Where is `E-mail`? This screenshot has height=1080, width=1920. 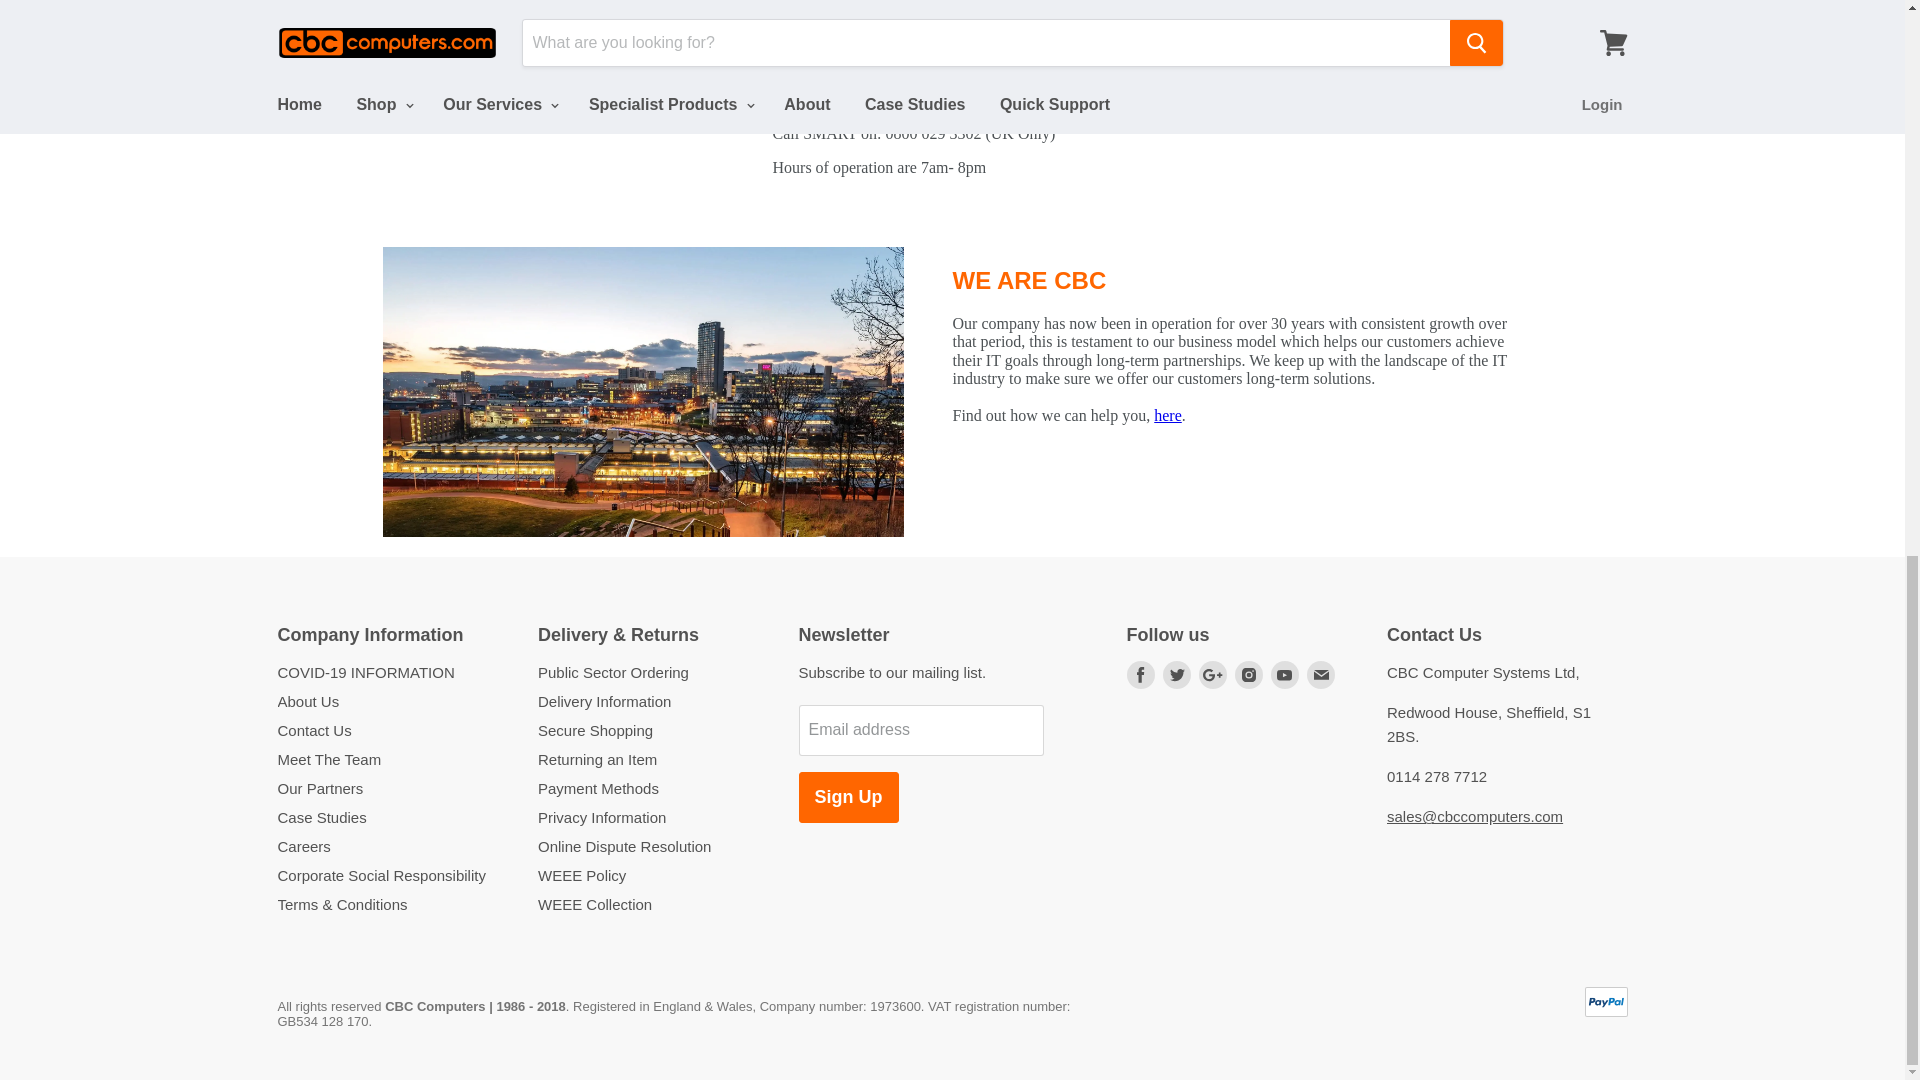 E-mail is located at coordinates (1320, 674).